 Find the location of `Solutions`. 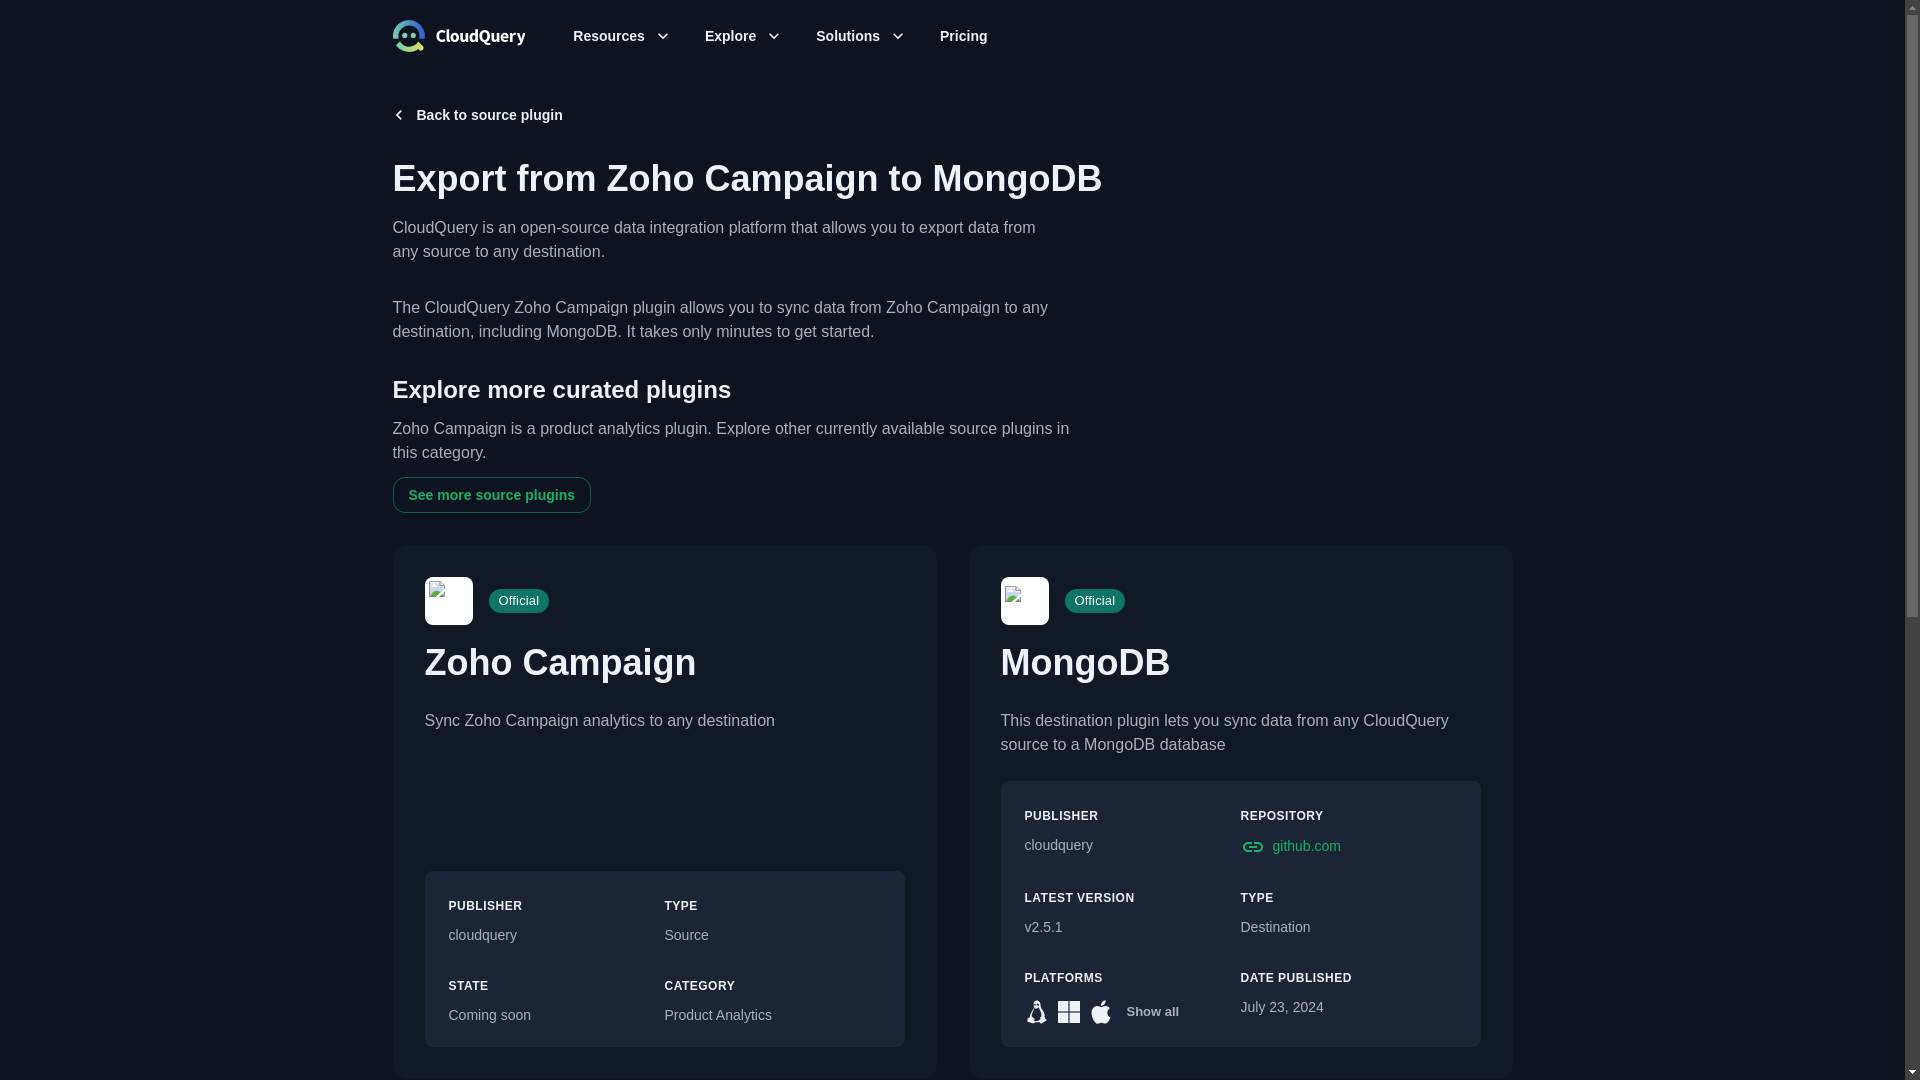

Solutions is located at coordinates (860, 36).